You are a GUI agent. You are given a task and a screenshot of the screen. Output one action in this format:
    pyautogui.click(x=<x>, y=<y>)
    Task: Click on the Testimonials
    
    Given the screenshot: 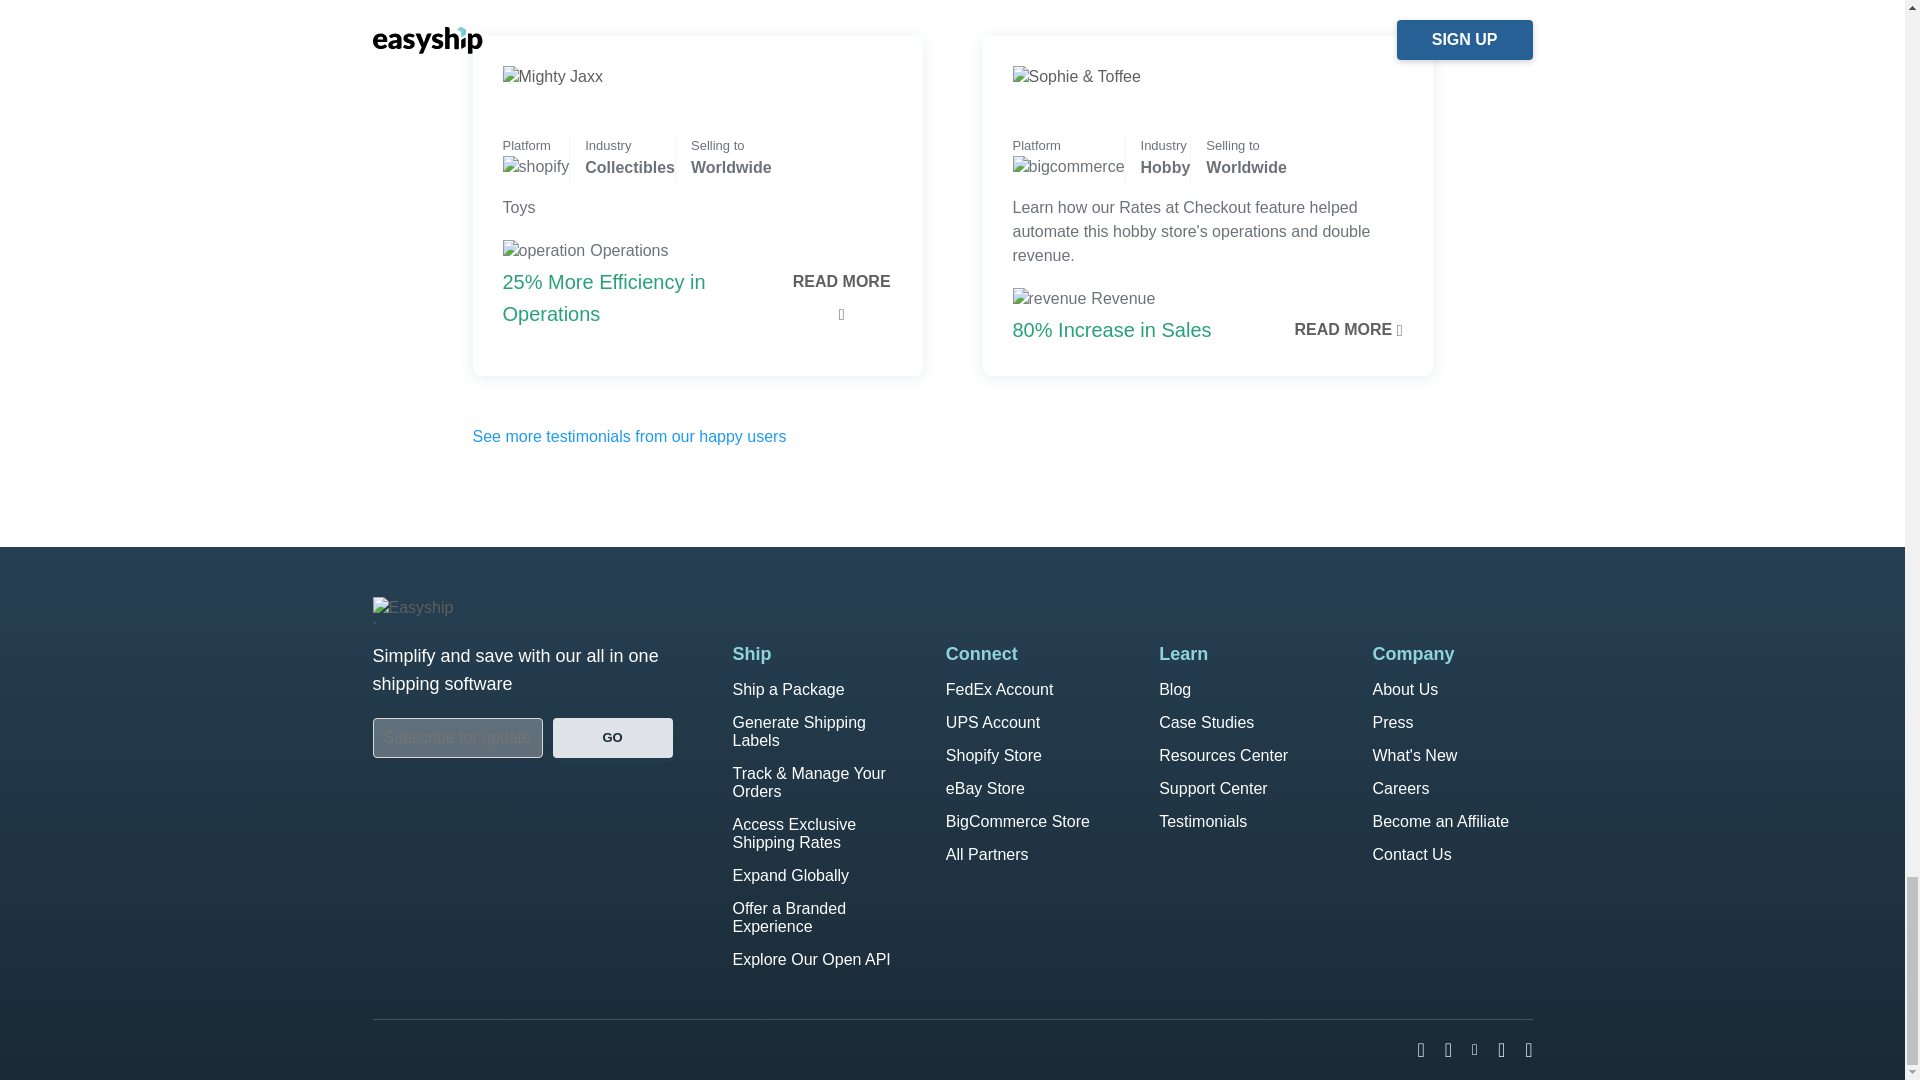 What is the action you would take?
    pyautogui.click(x=1202, y=822)
    